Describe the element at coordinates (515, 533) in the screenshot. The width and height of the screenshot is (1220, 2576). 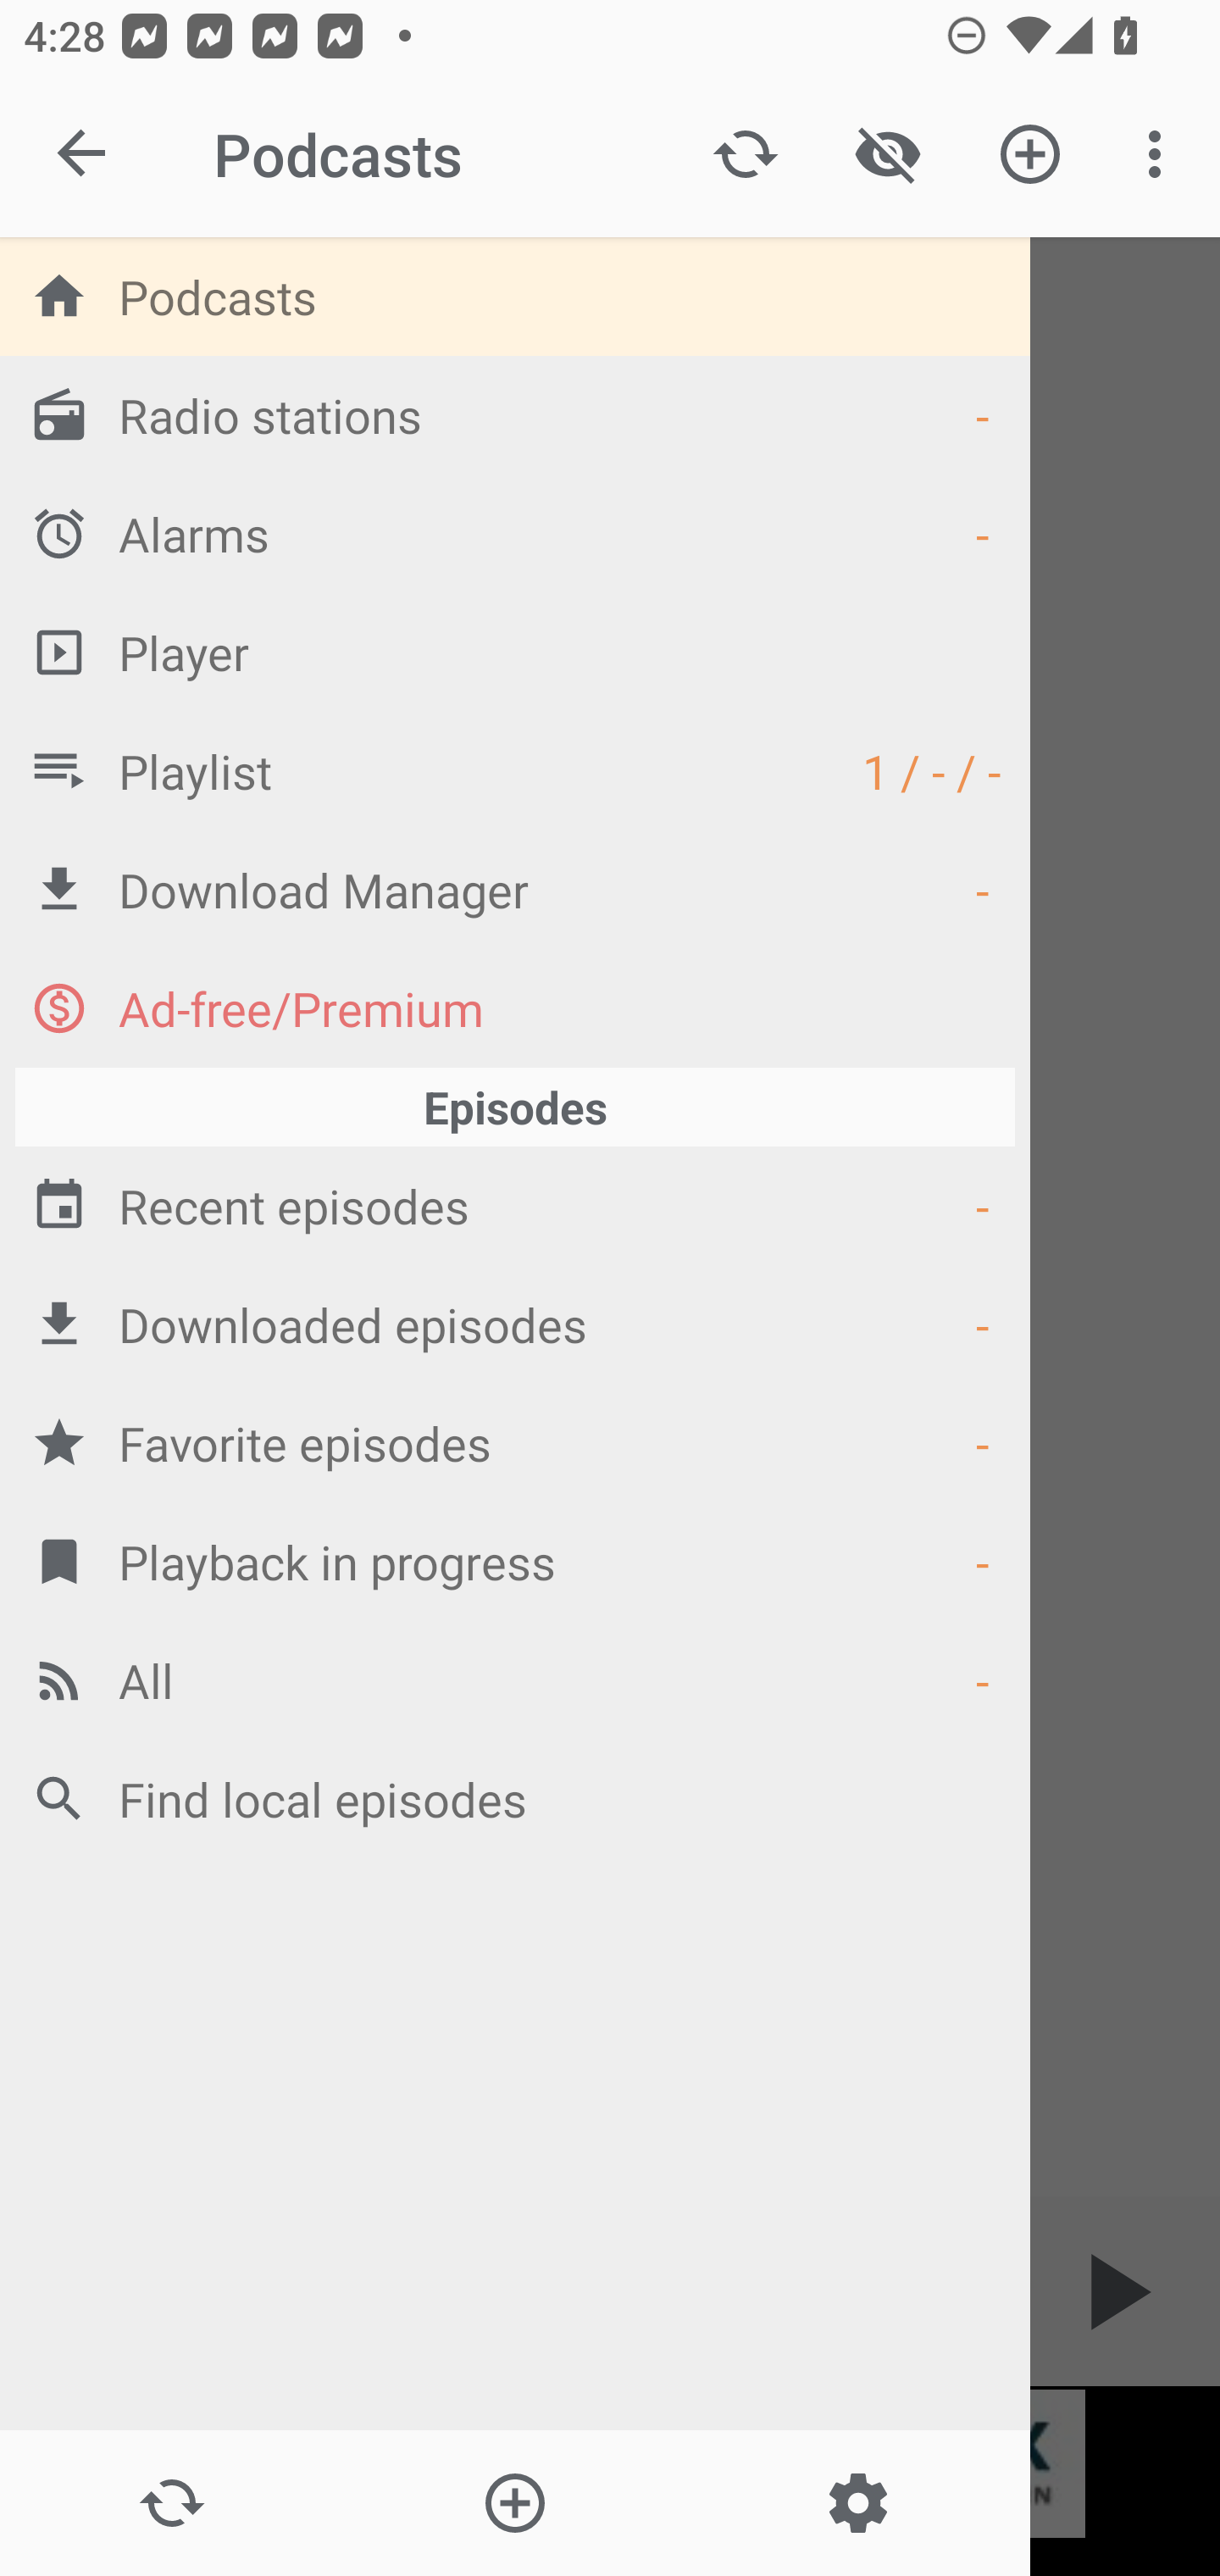
I see `Alarms  - ` at that location.